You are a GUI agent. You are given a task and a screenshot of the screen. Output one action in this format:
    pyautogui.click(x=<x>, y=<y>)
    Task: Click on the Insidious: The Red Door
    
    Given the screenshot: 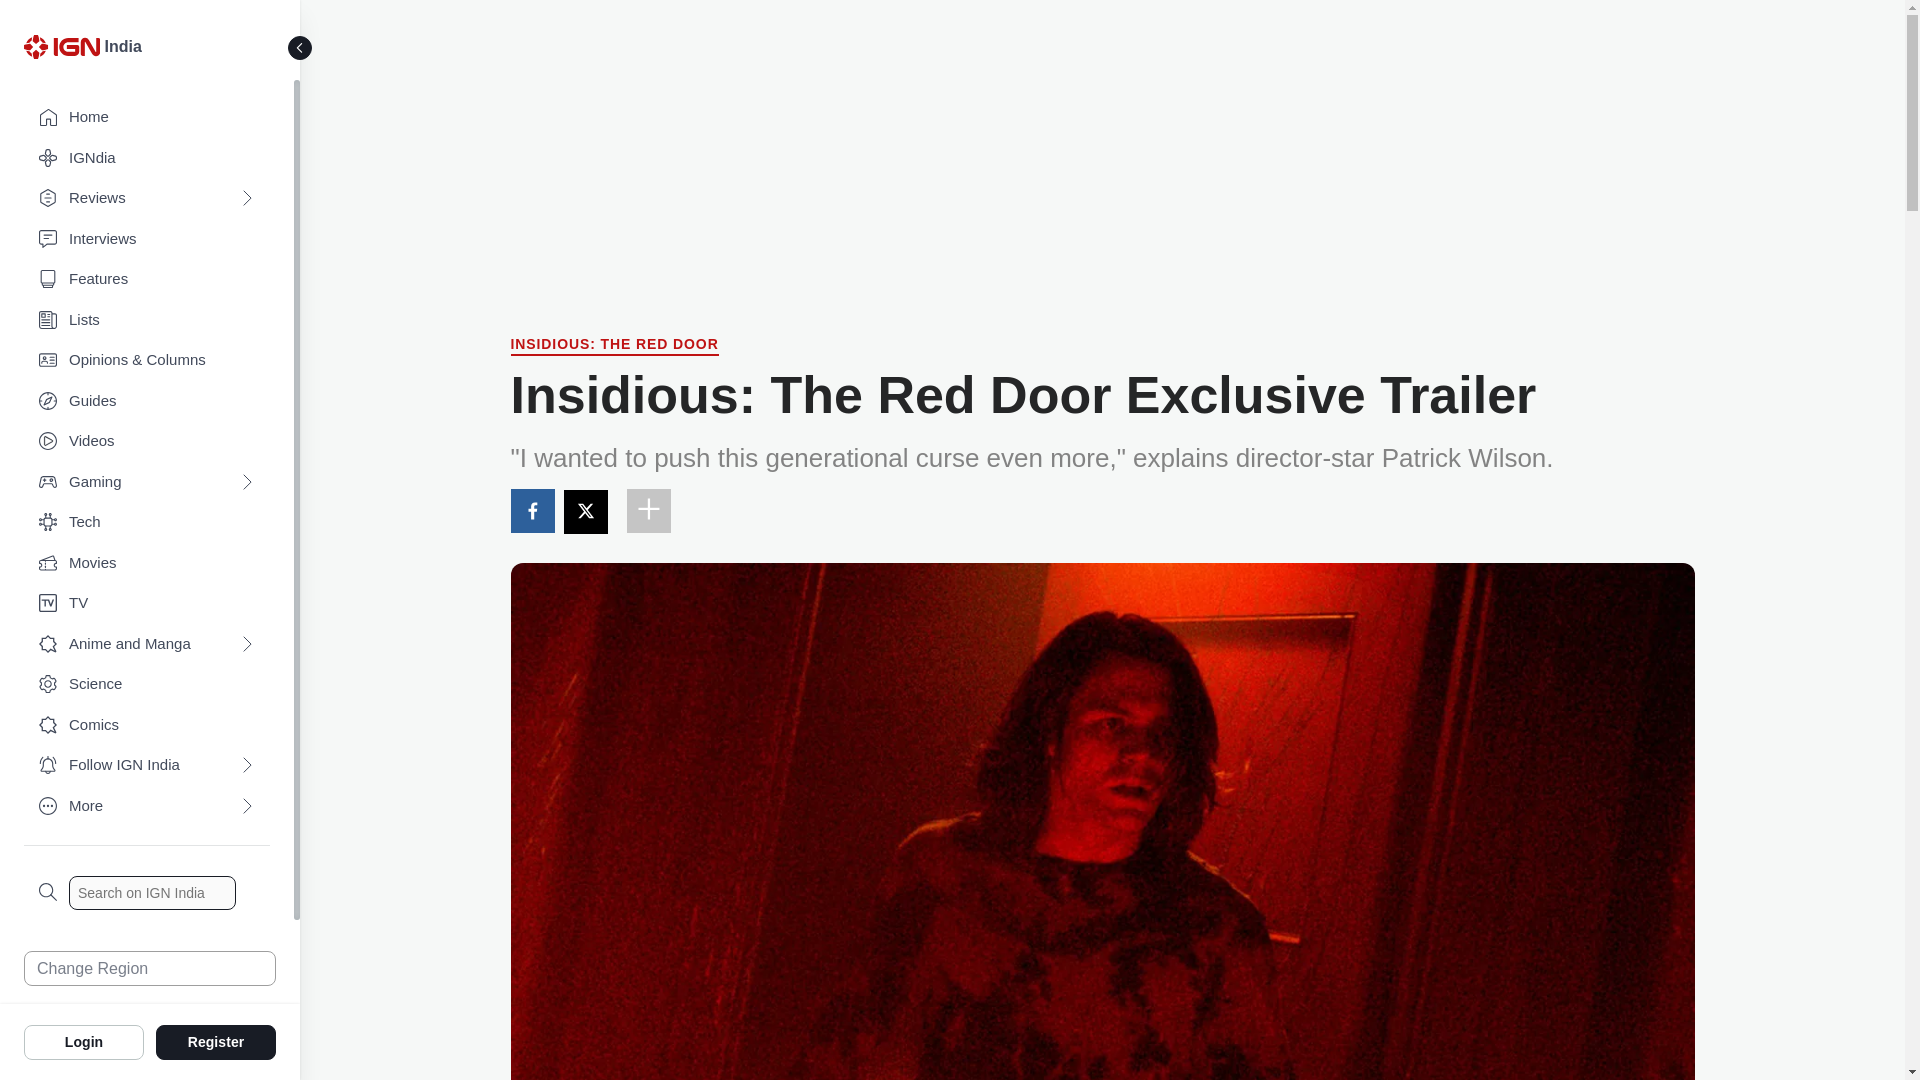 What is the action you would take?
    pyautogui.click(x=614, y=346)
    